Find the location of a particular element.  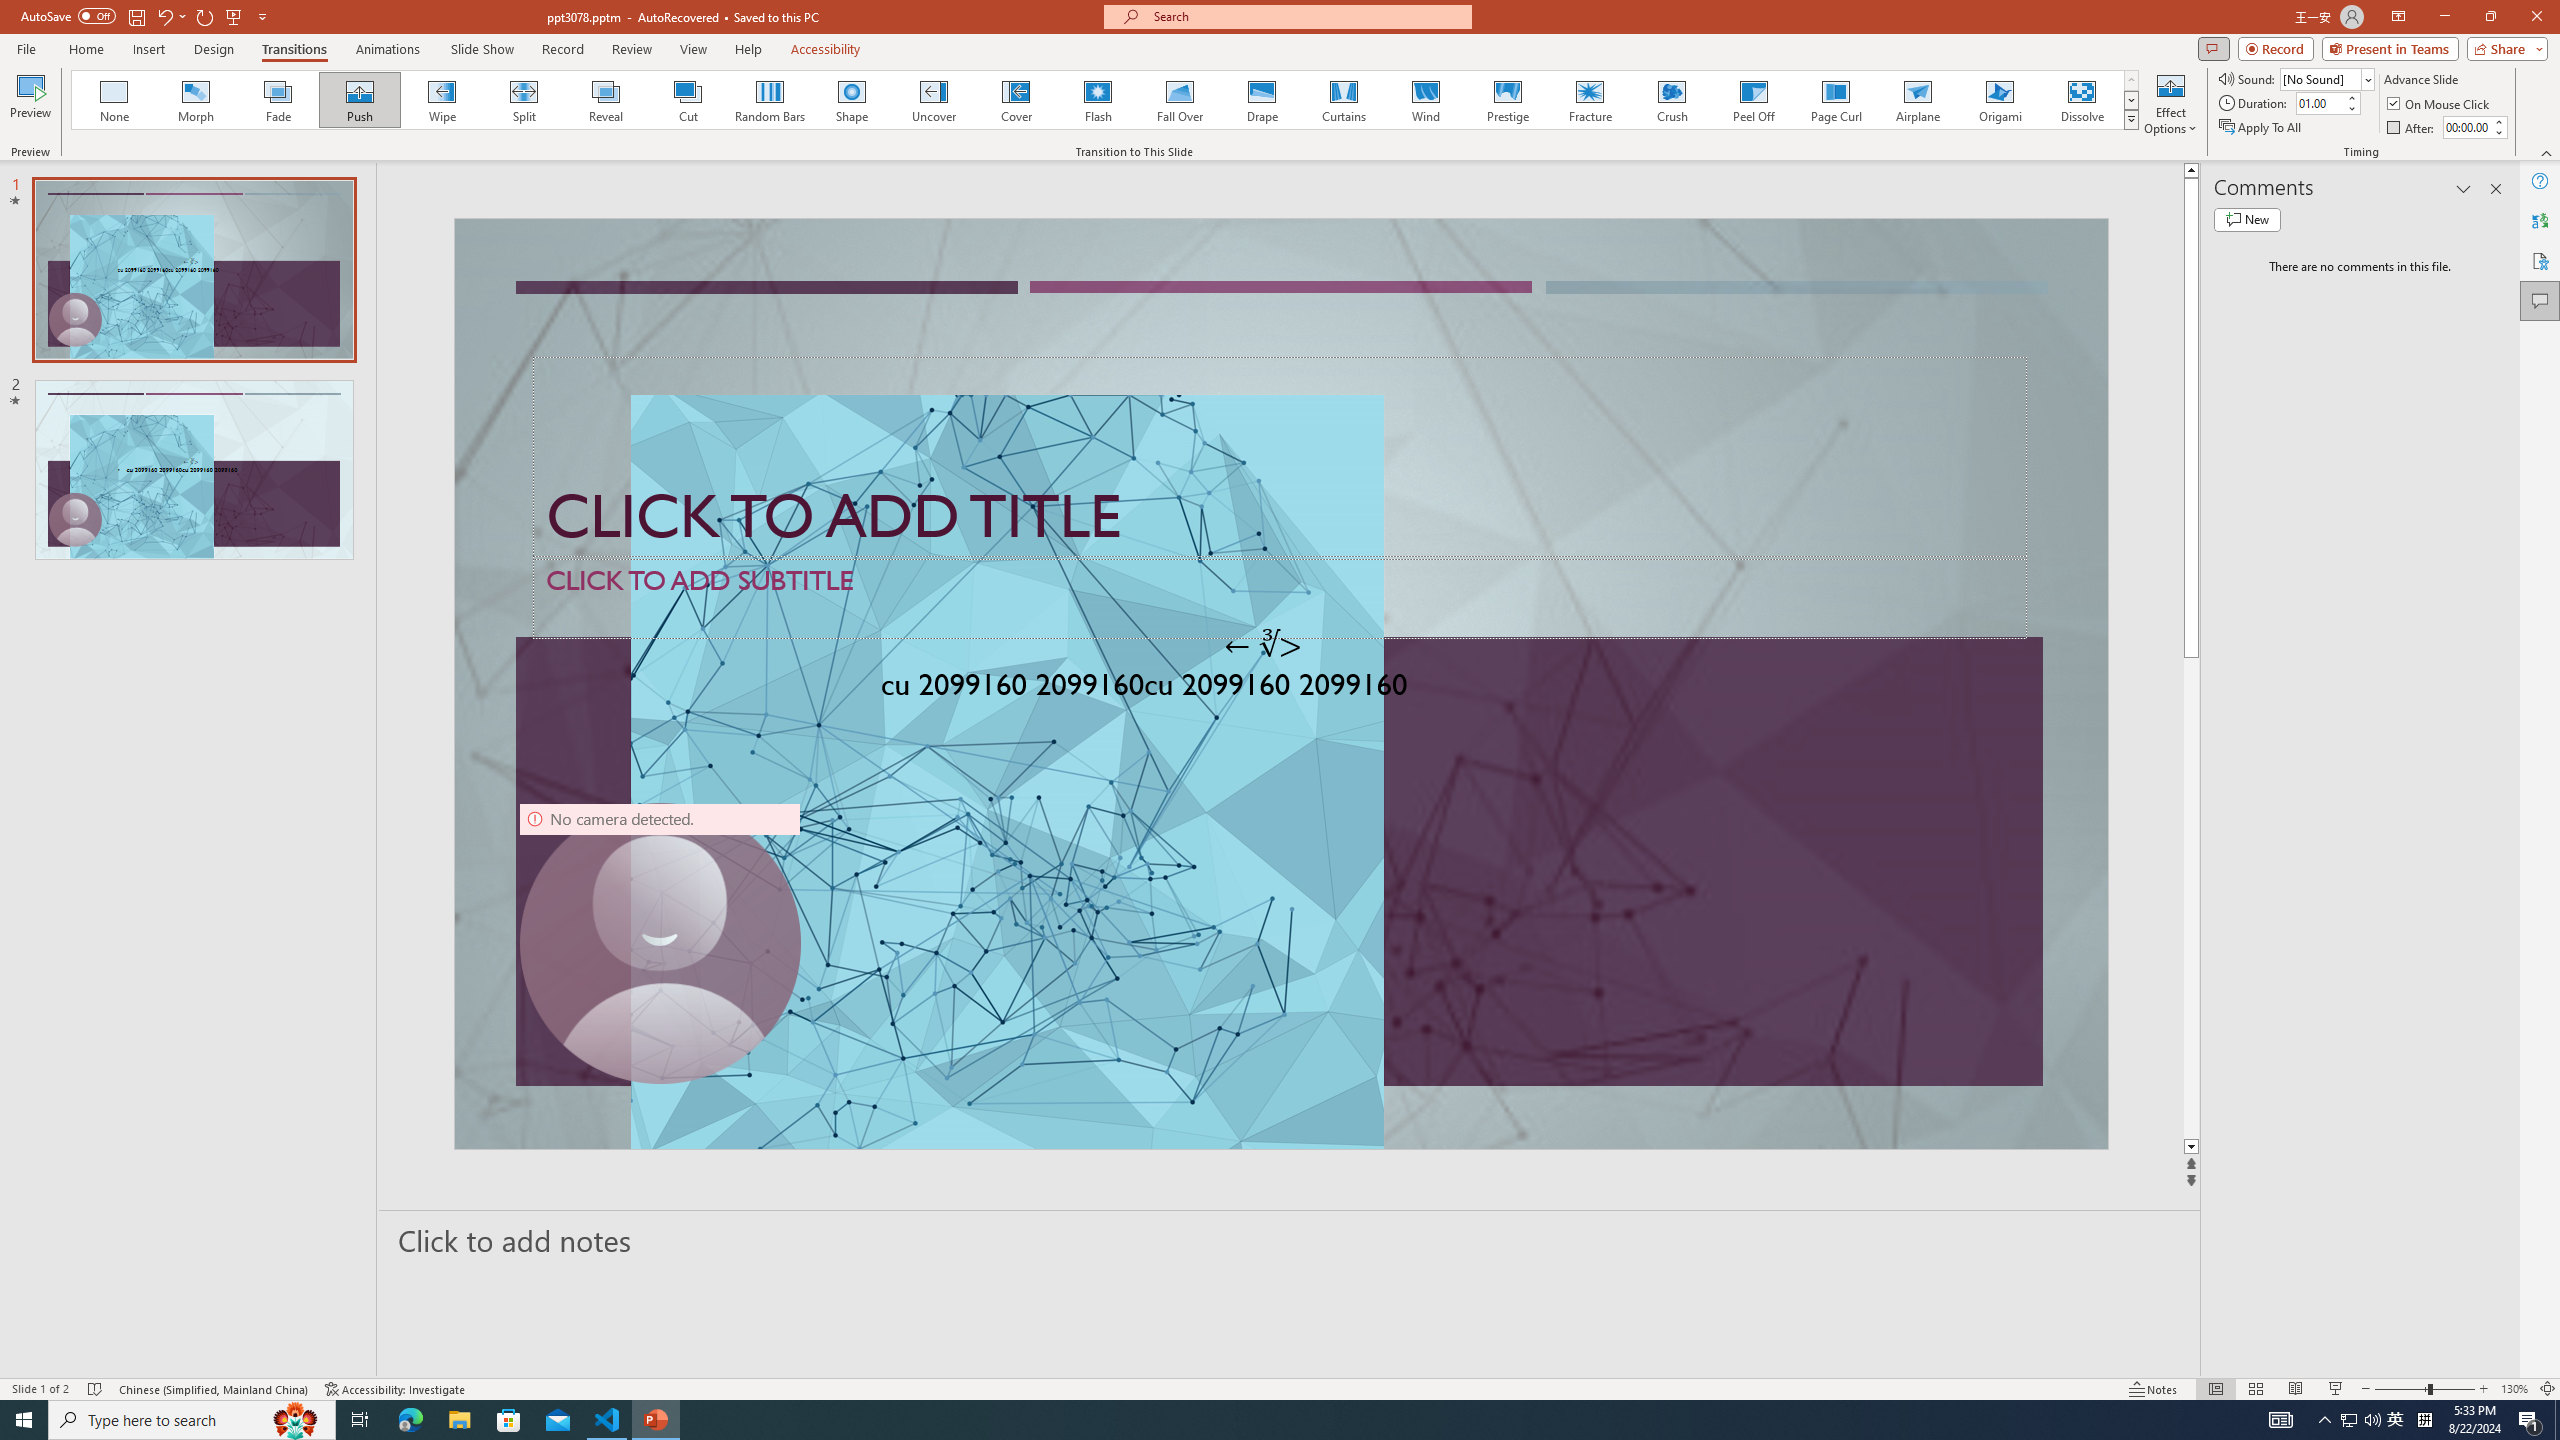

Customize Quick Access Toolbar is located at coordinates (262, 16).